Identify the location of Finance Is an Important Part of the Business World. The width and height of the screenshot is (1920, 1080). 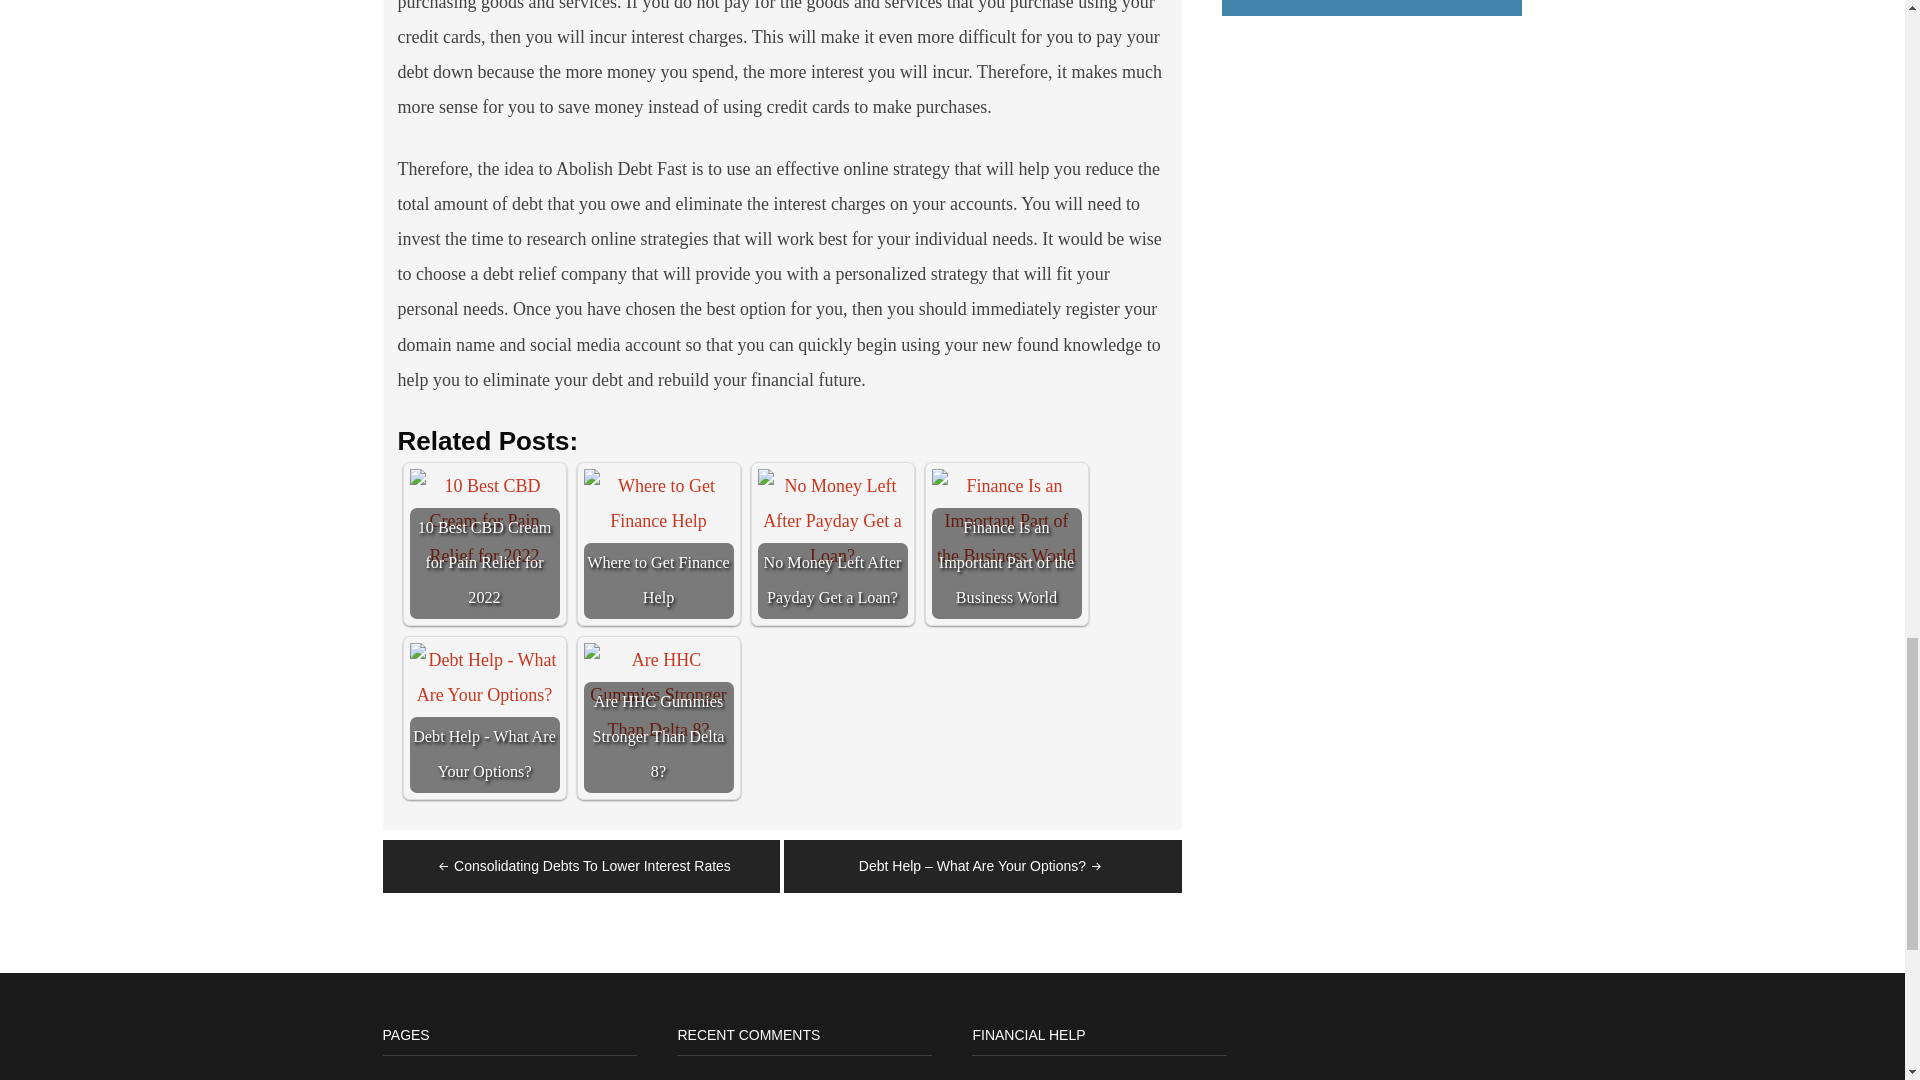
(1006, 543).